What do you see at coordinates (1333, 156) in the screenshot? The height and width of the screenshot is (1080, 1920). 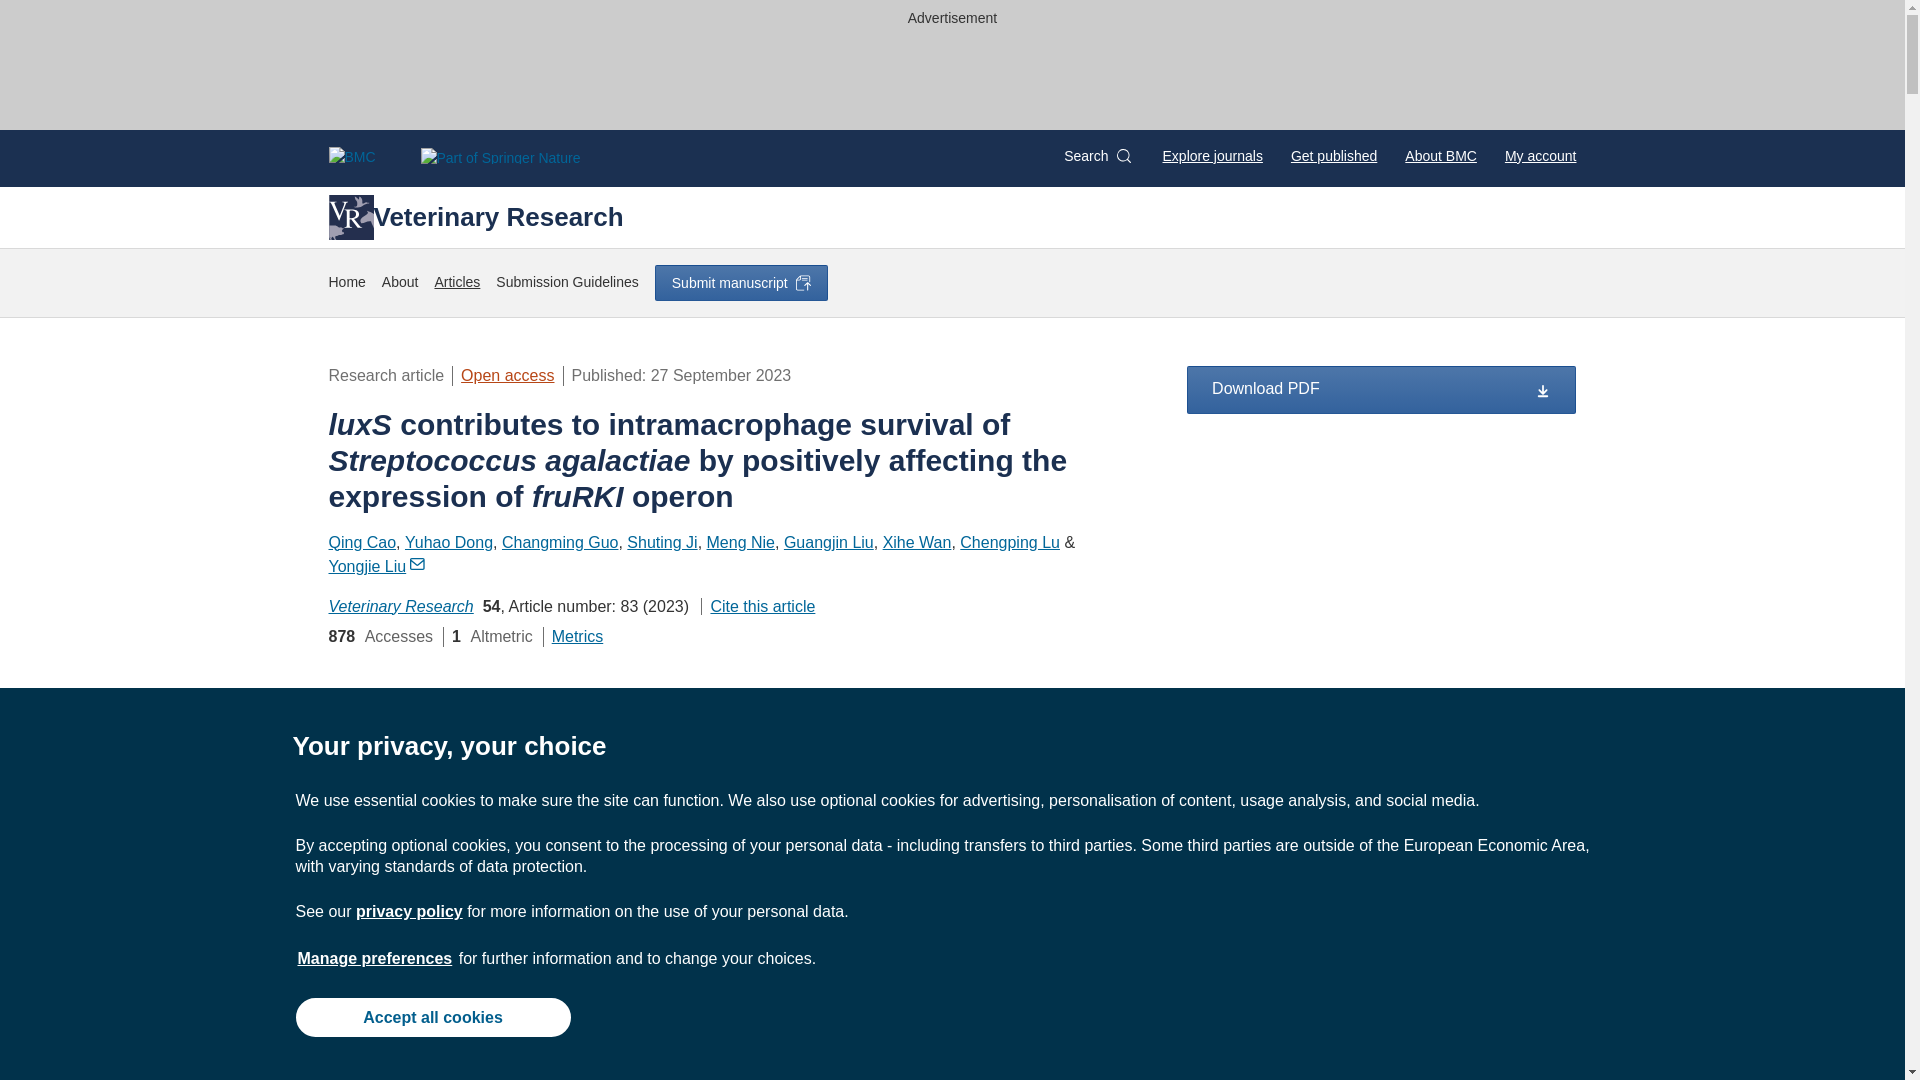 I see `Get published` at bounding box center [1333, 156].